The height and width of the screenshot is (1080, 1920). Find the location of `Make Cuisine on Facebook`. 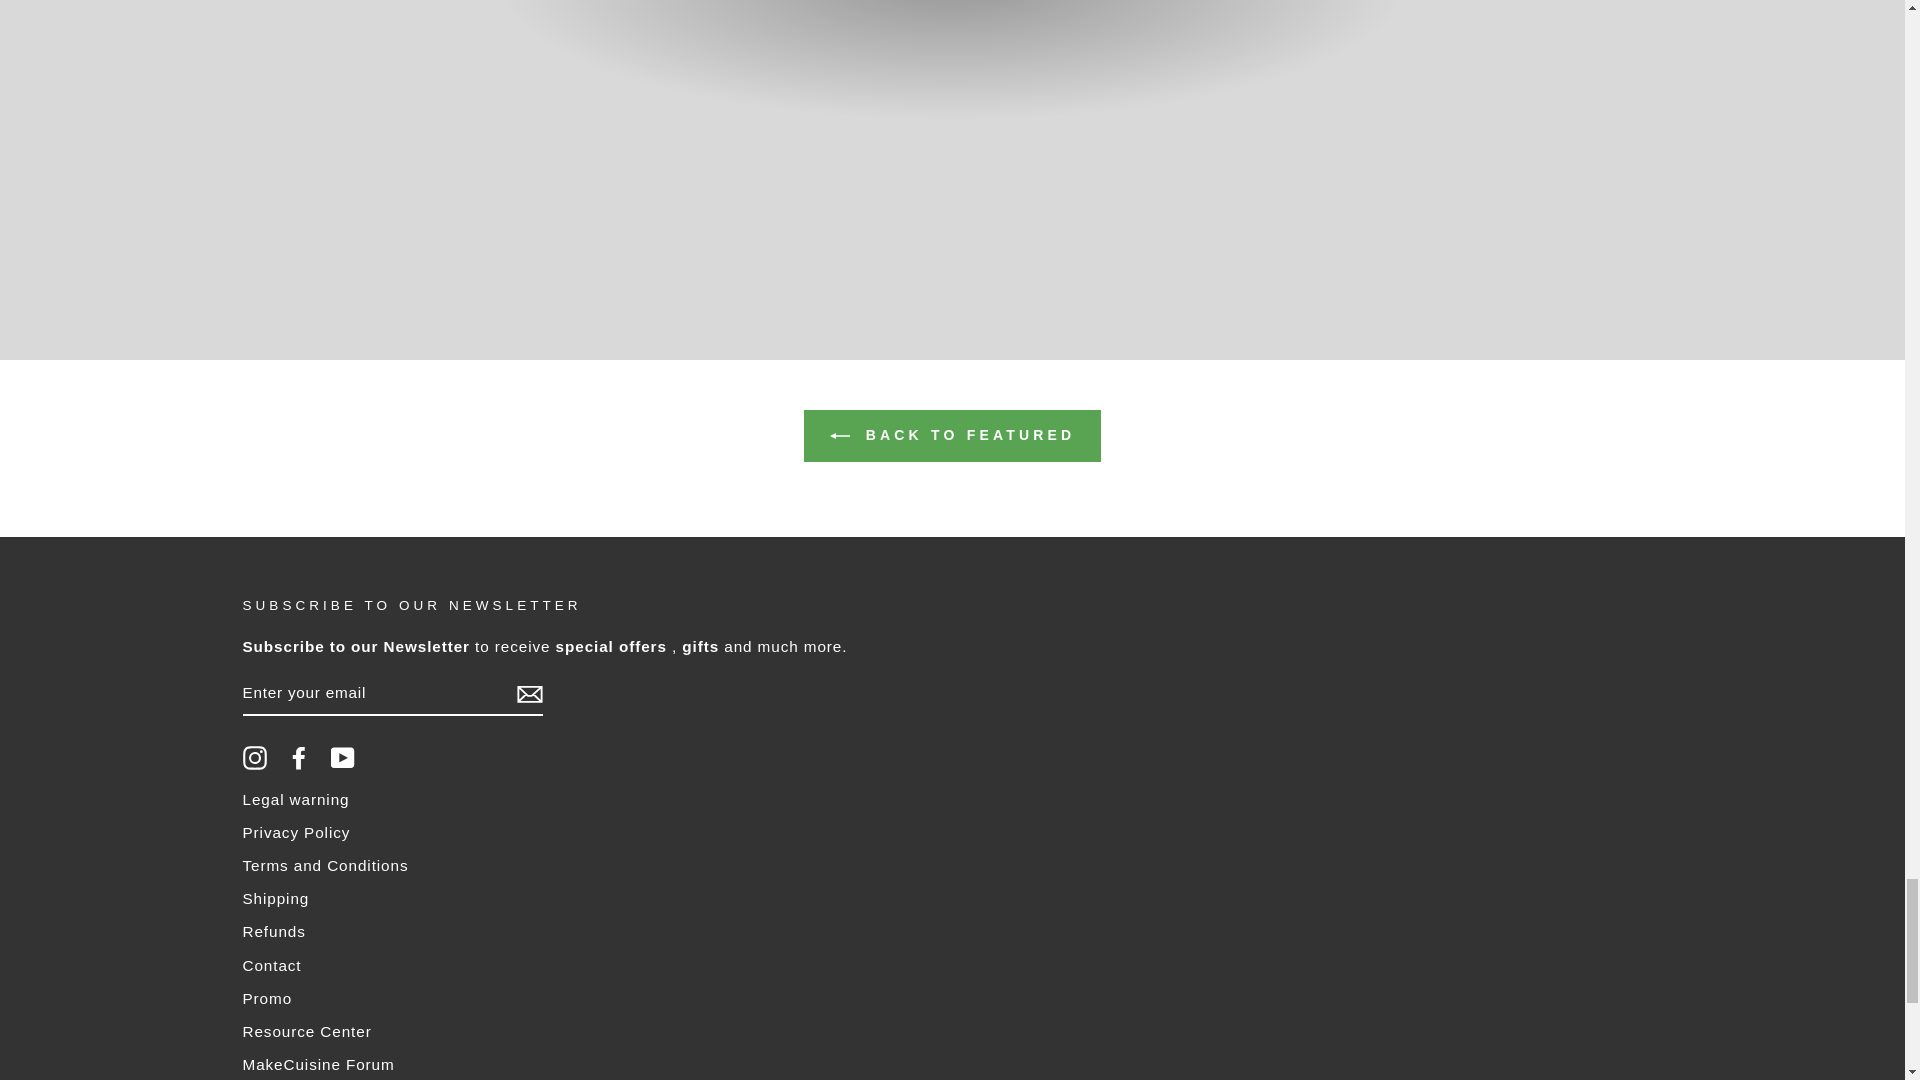

Make Cuisine on Facebook is located at coordinates (298, 758).